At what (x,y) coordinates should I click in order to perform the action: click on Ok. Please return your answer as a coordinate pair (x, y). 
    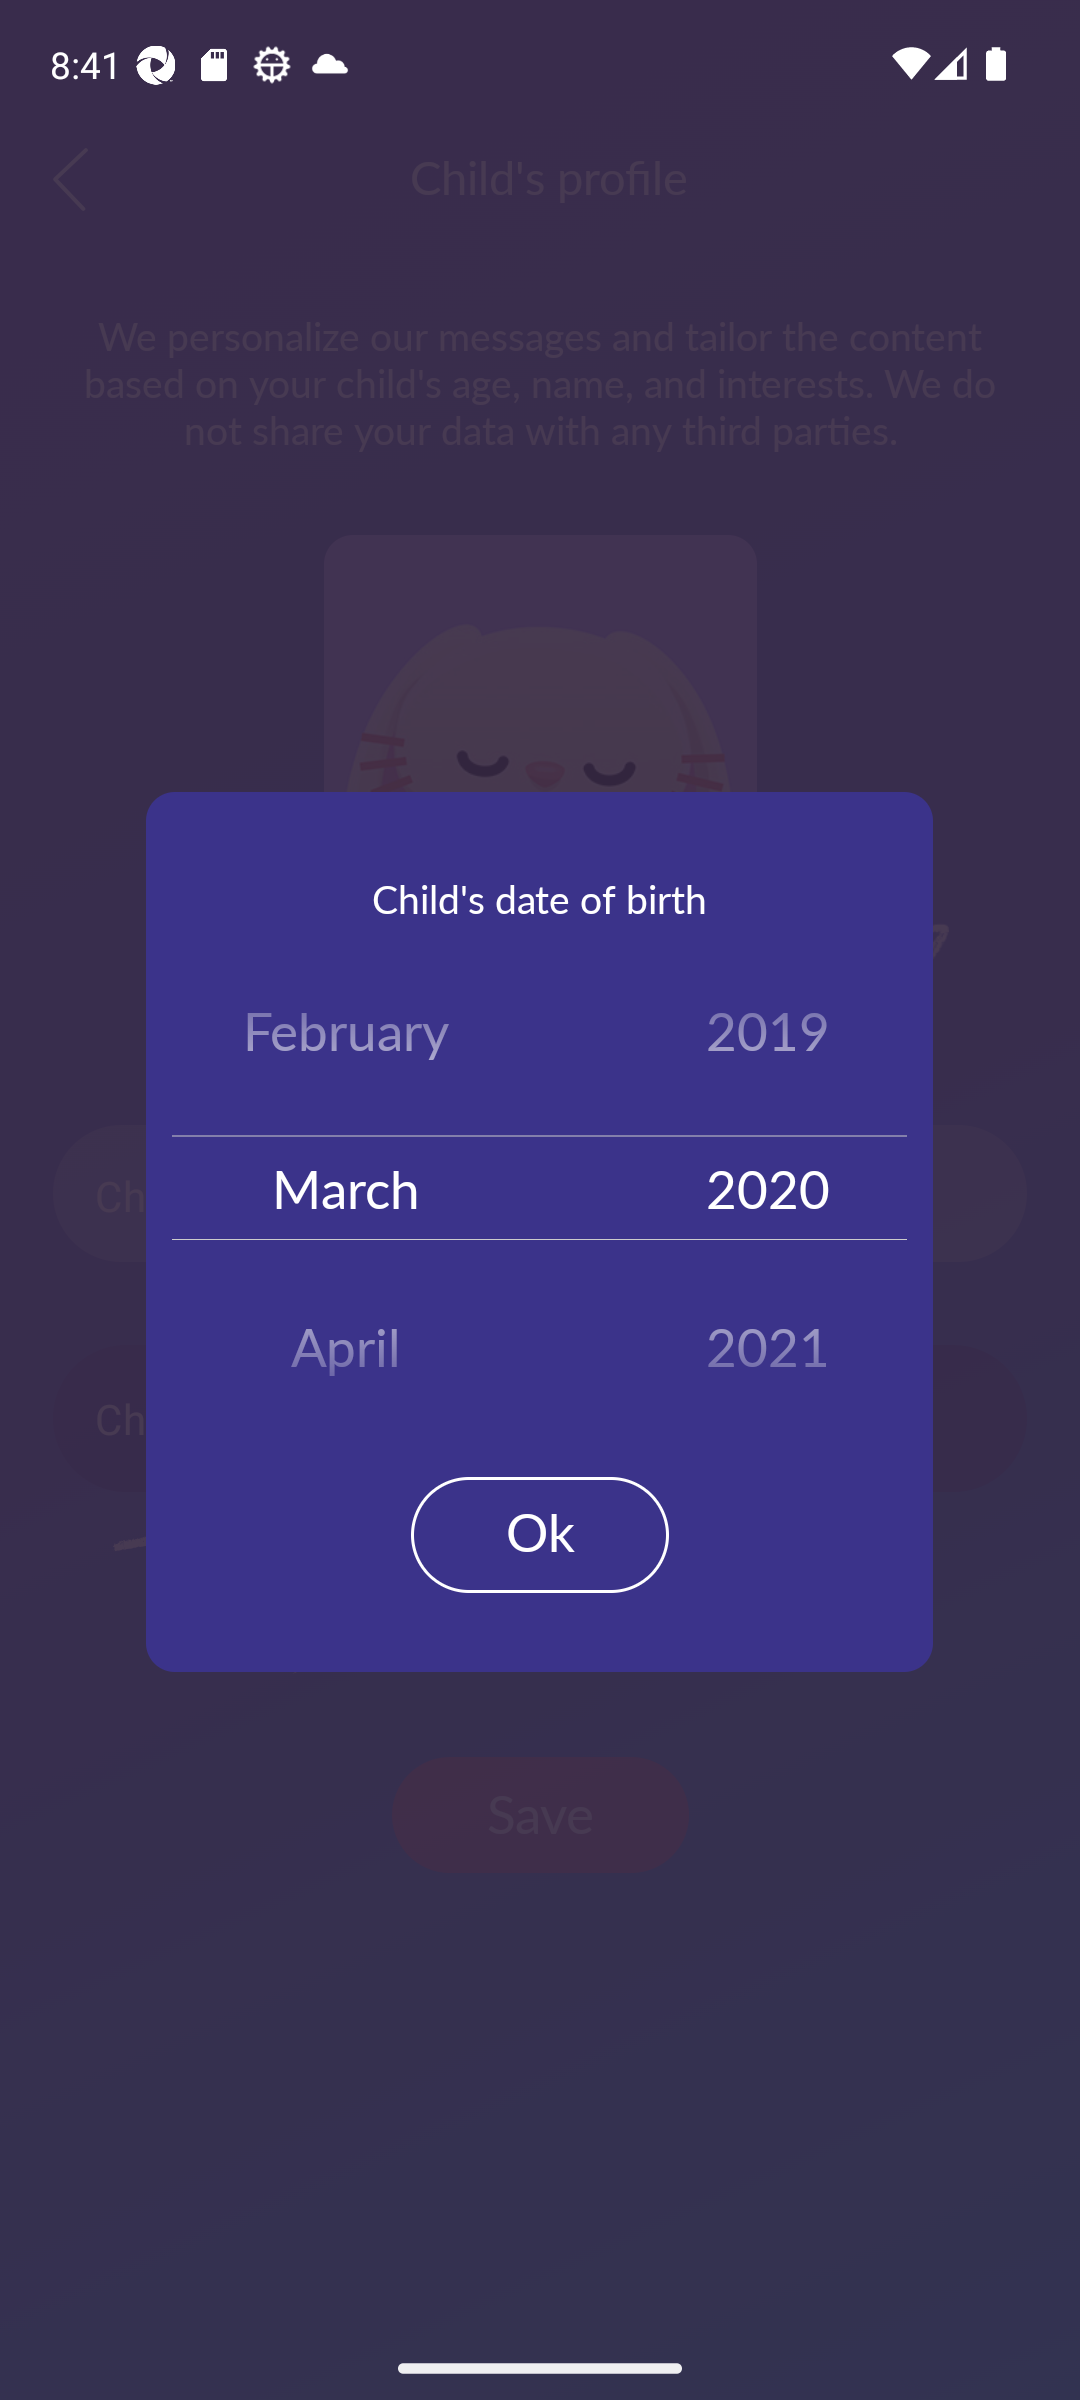
    Looking at the image, I should click on (540, 1534).